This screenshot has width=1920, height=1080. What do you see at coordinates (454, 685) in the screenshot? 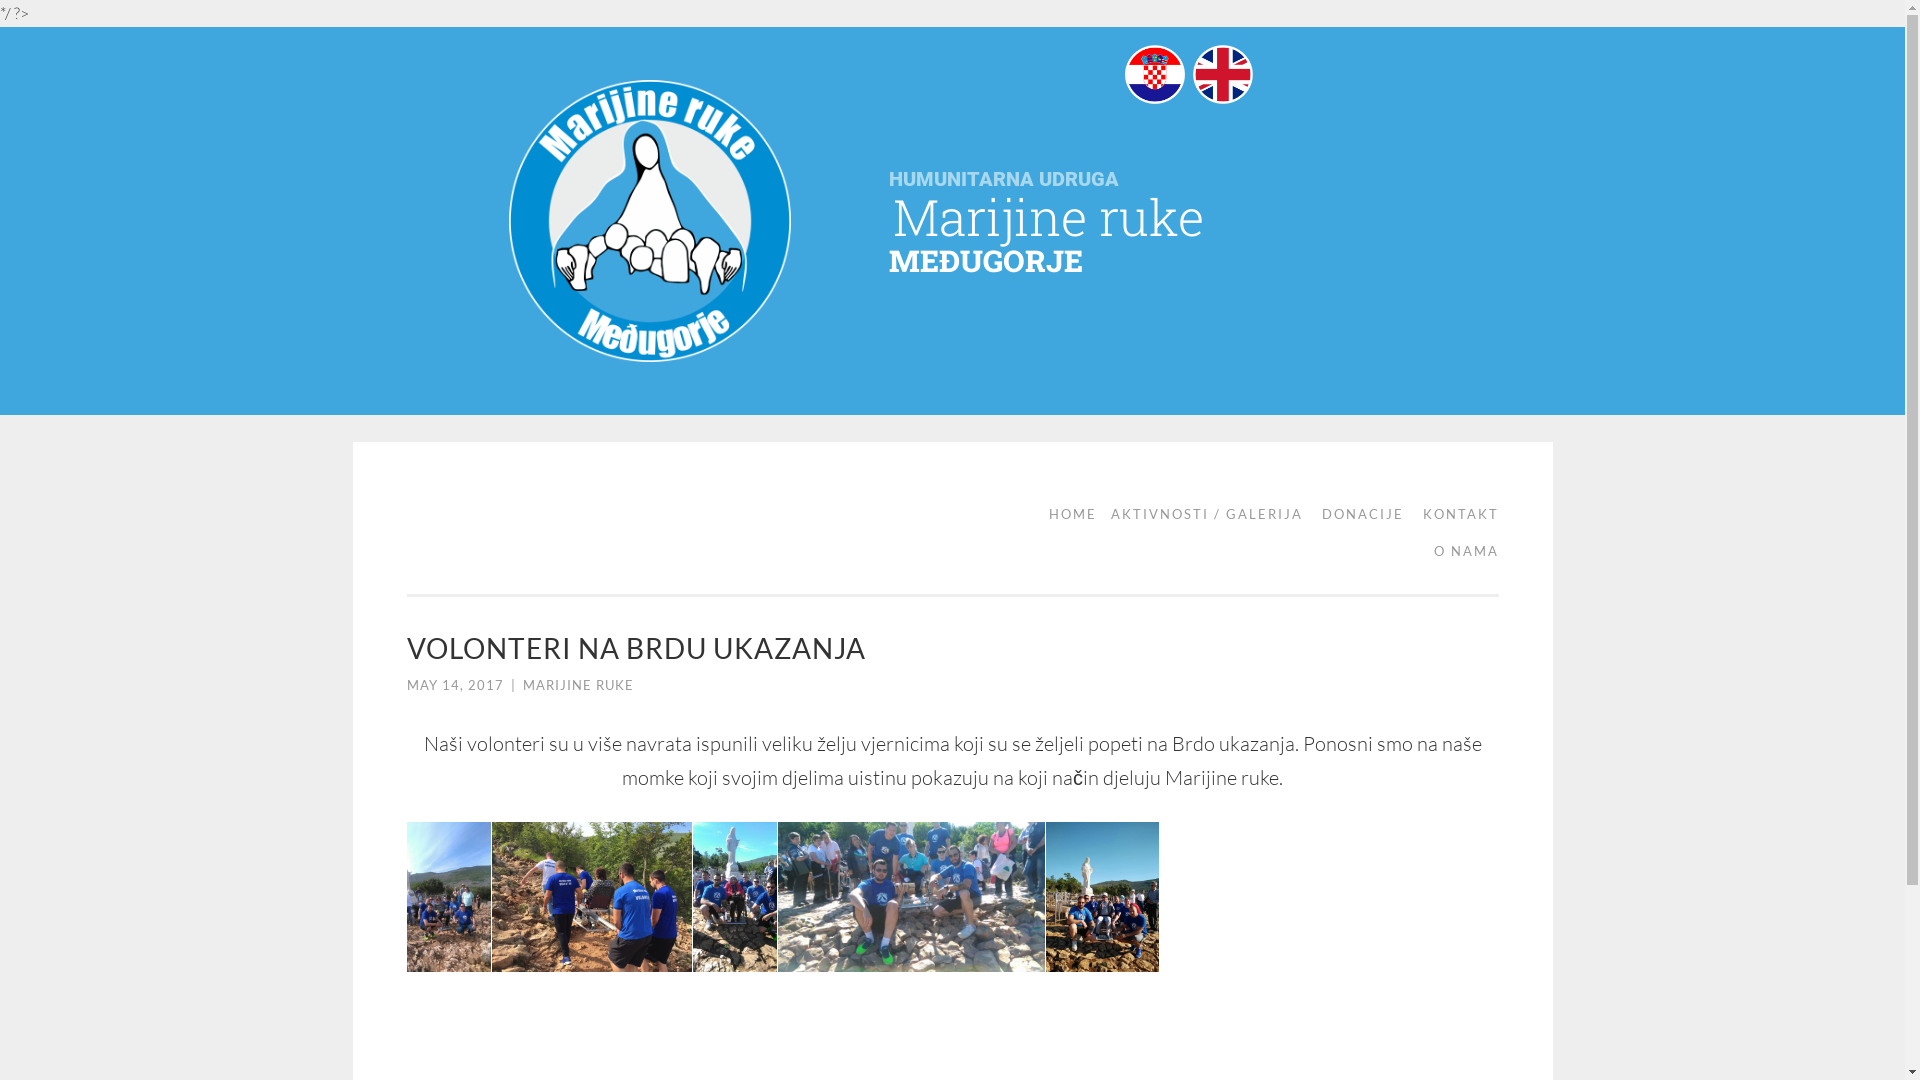
I see `MAY 14, 2017` at bounding box center [454, 685].